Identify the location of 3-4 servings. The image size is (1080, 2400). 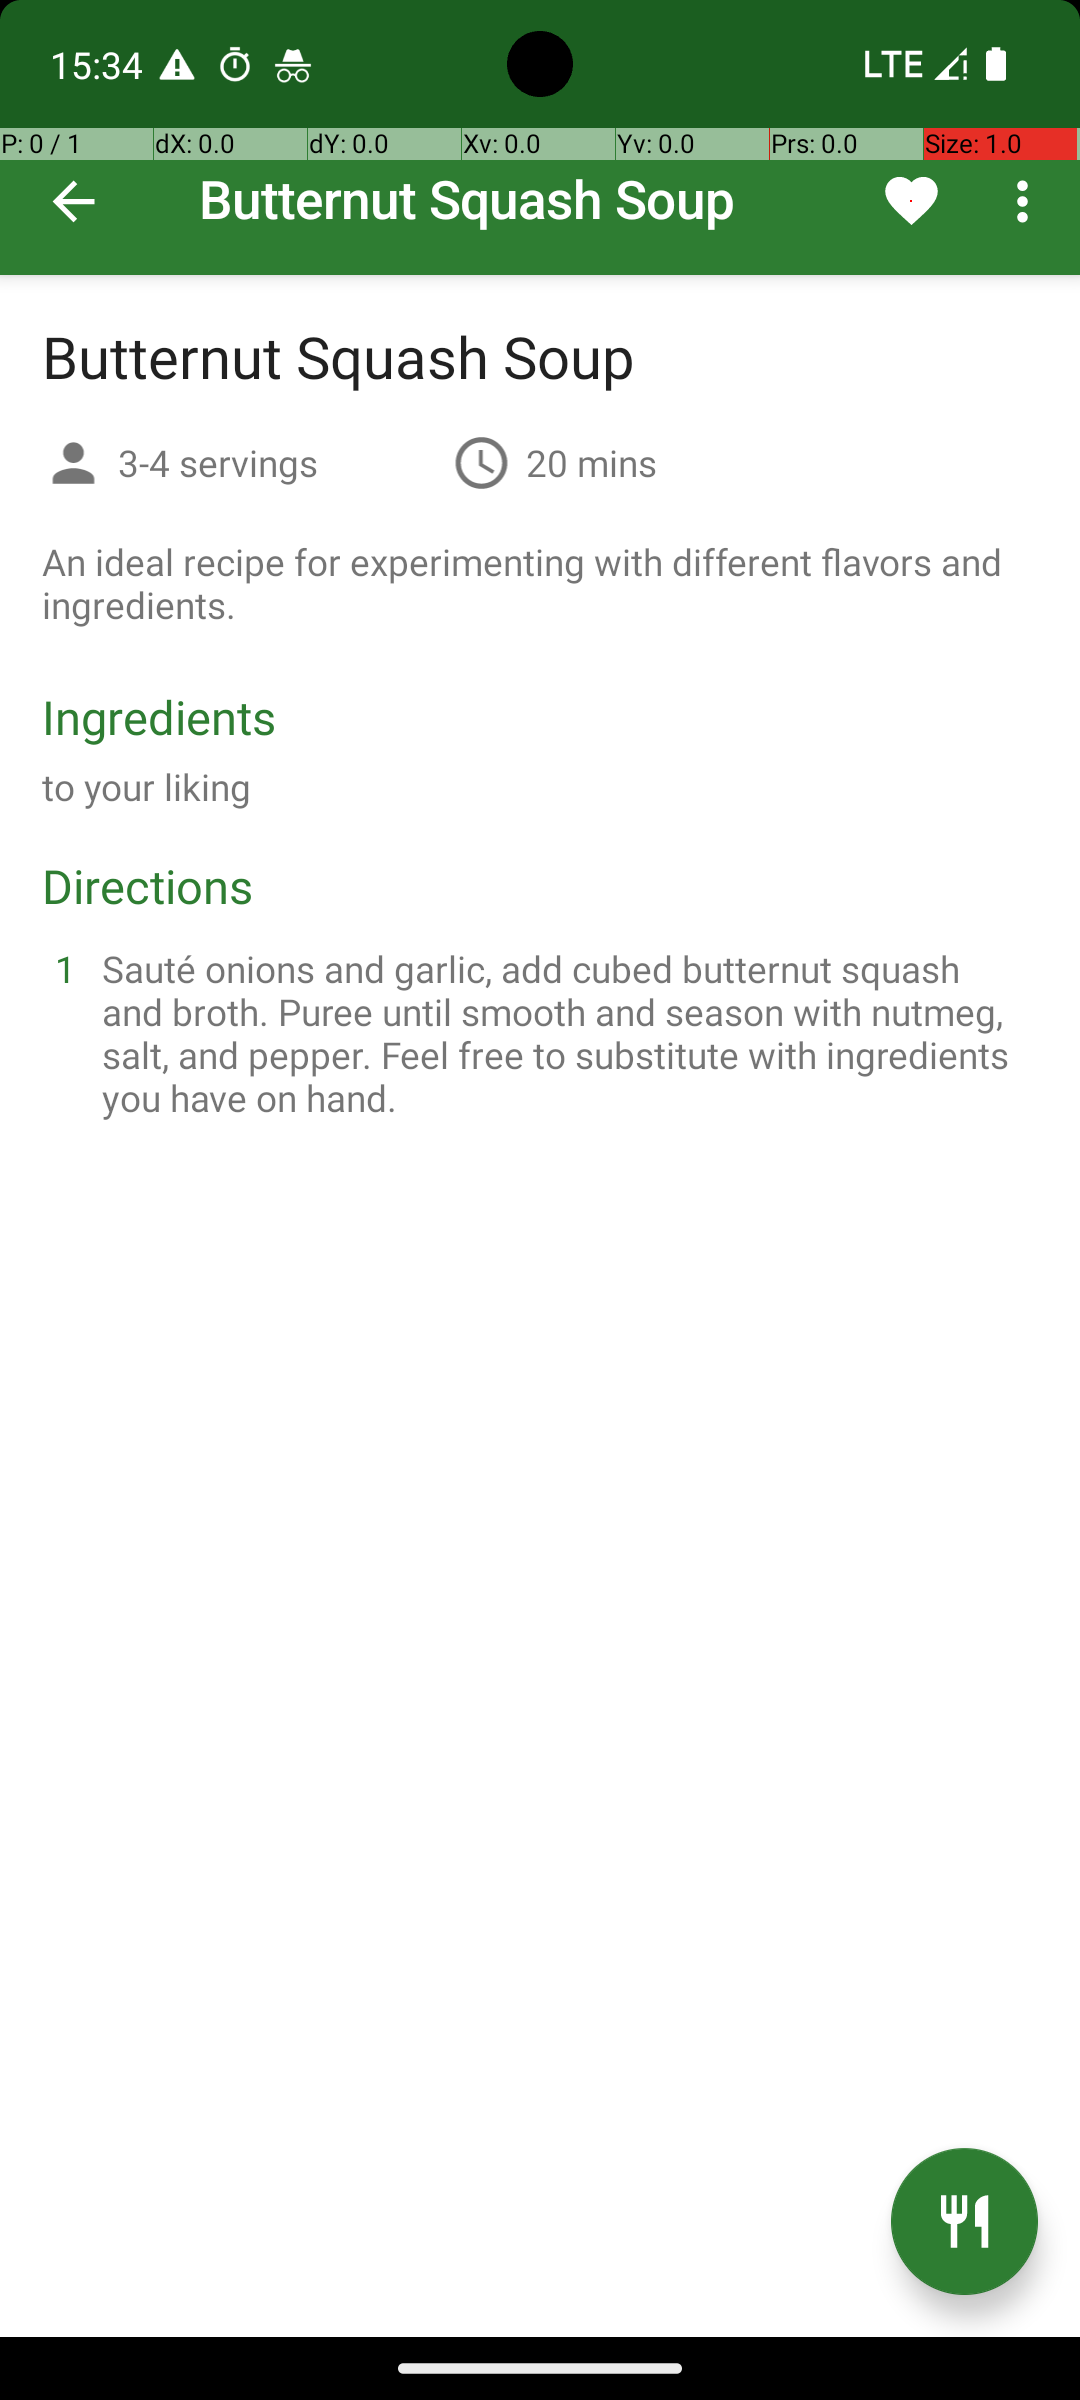
(278, 462).